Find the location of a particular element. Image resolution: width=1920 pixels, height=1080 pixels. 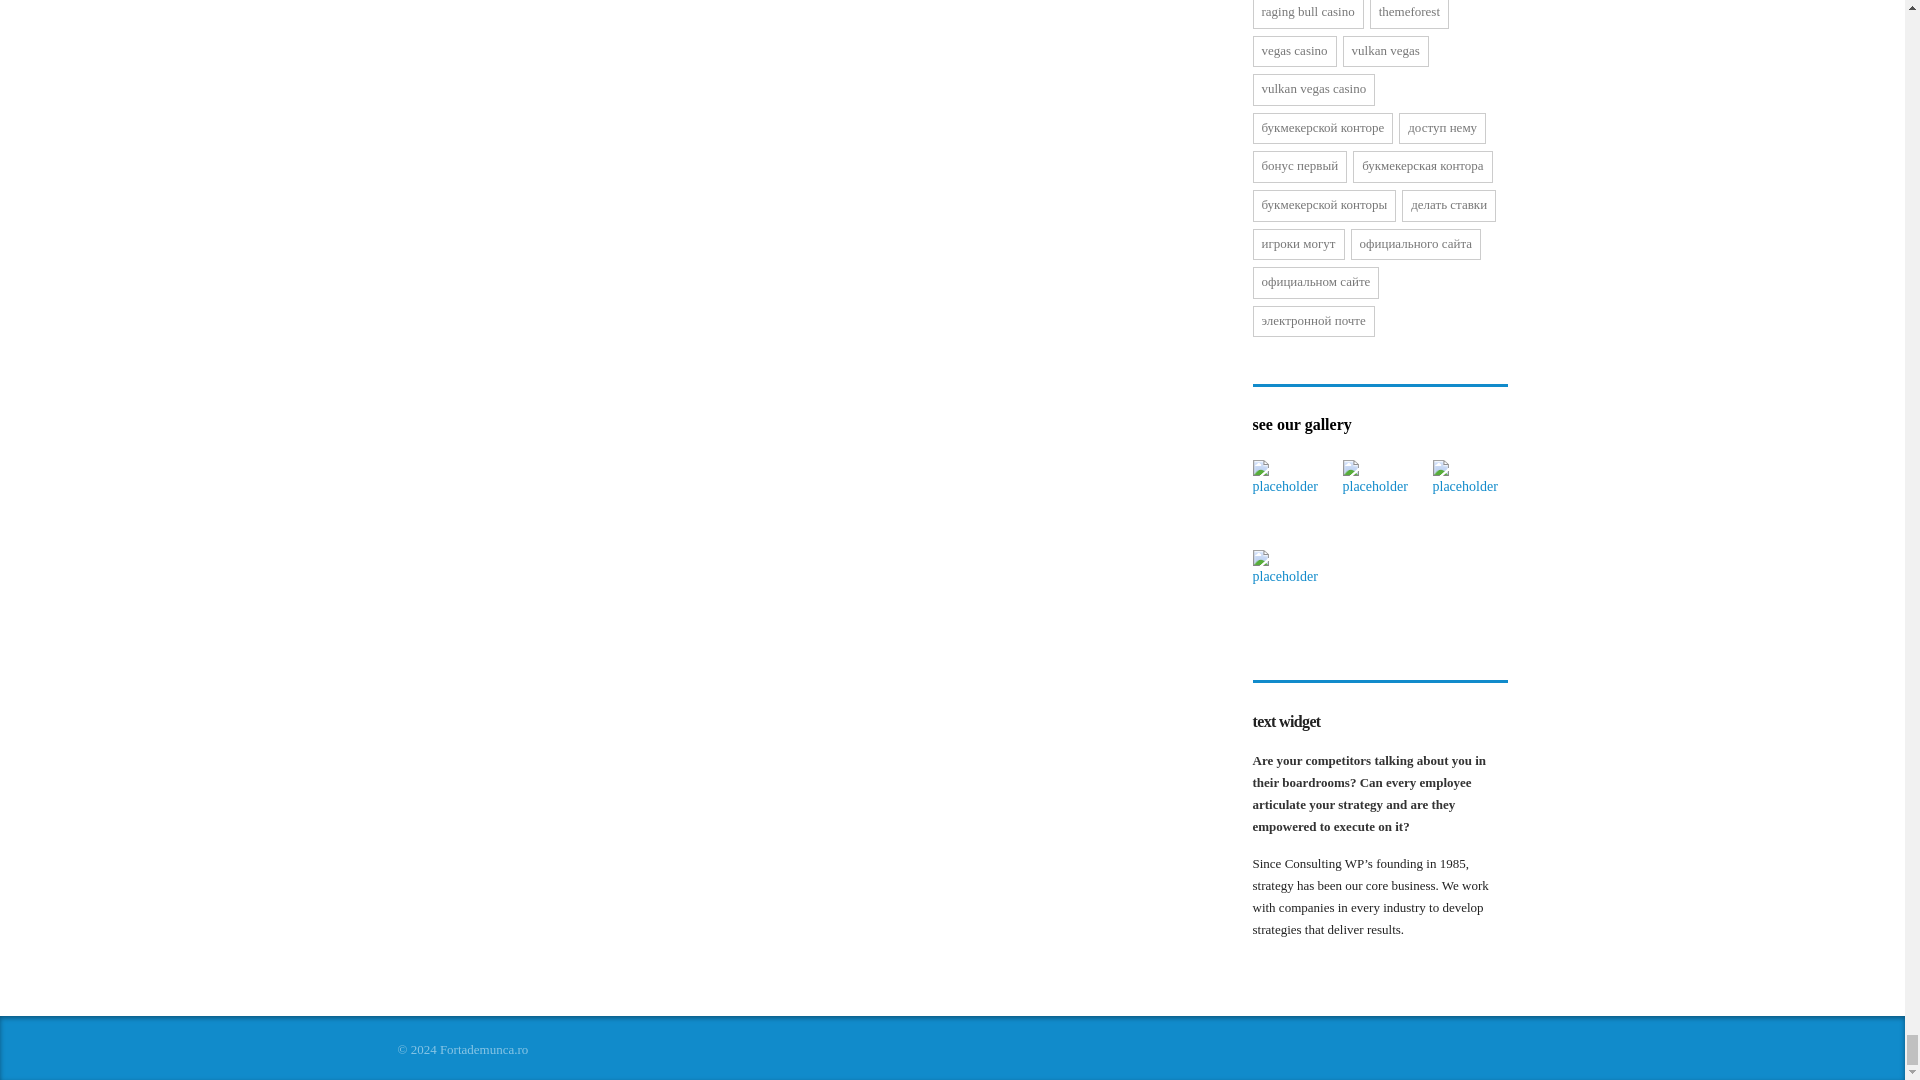

placeholder is located at coordinates (1288, 497).